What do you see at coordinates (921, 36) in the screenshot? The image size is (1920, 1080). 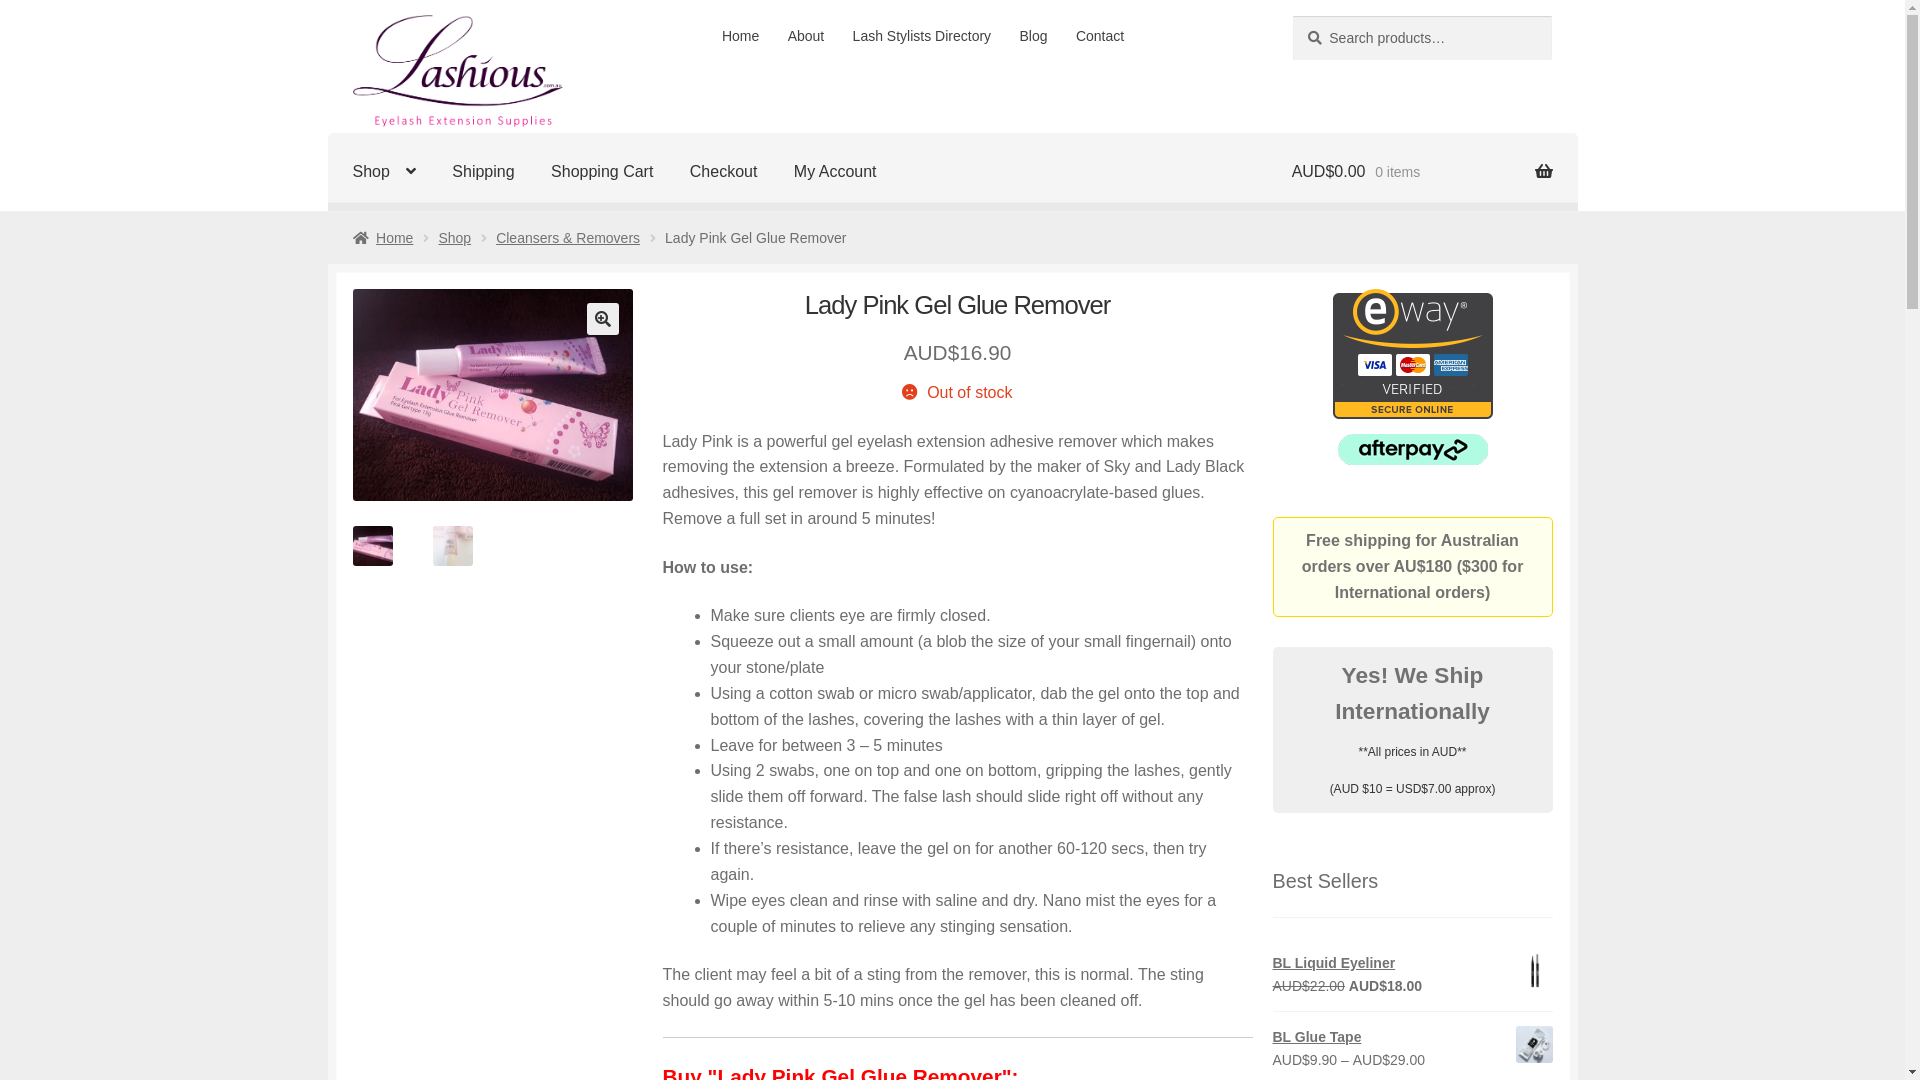 I see `Lash Stylists Directory` at bounding box center [921, 36].